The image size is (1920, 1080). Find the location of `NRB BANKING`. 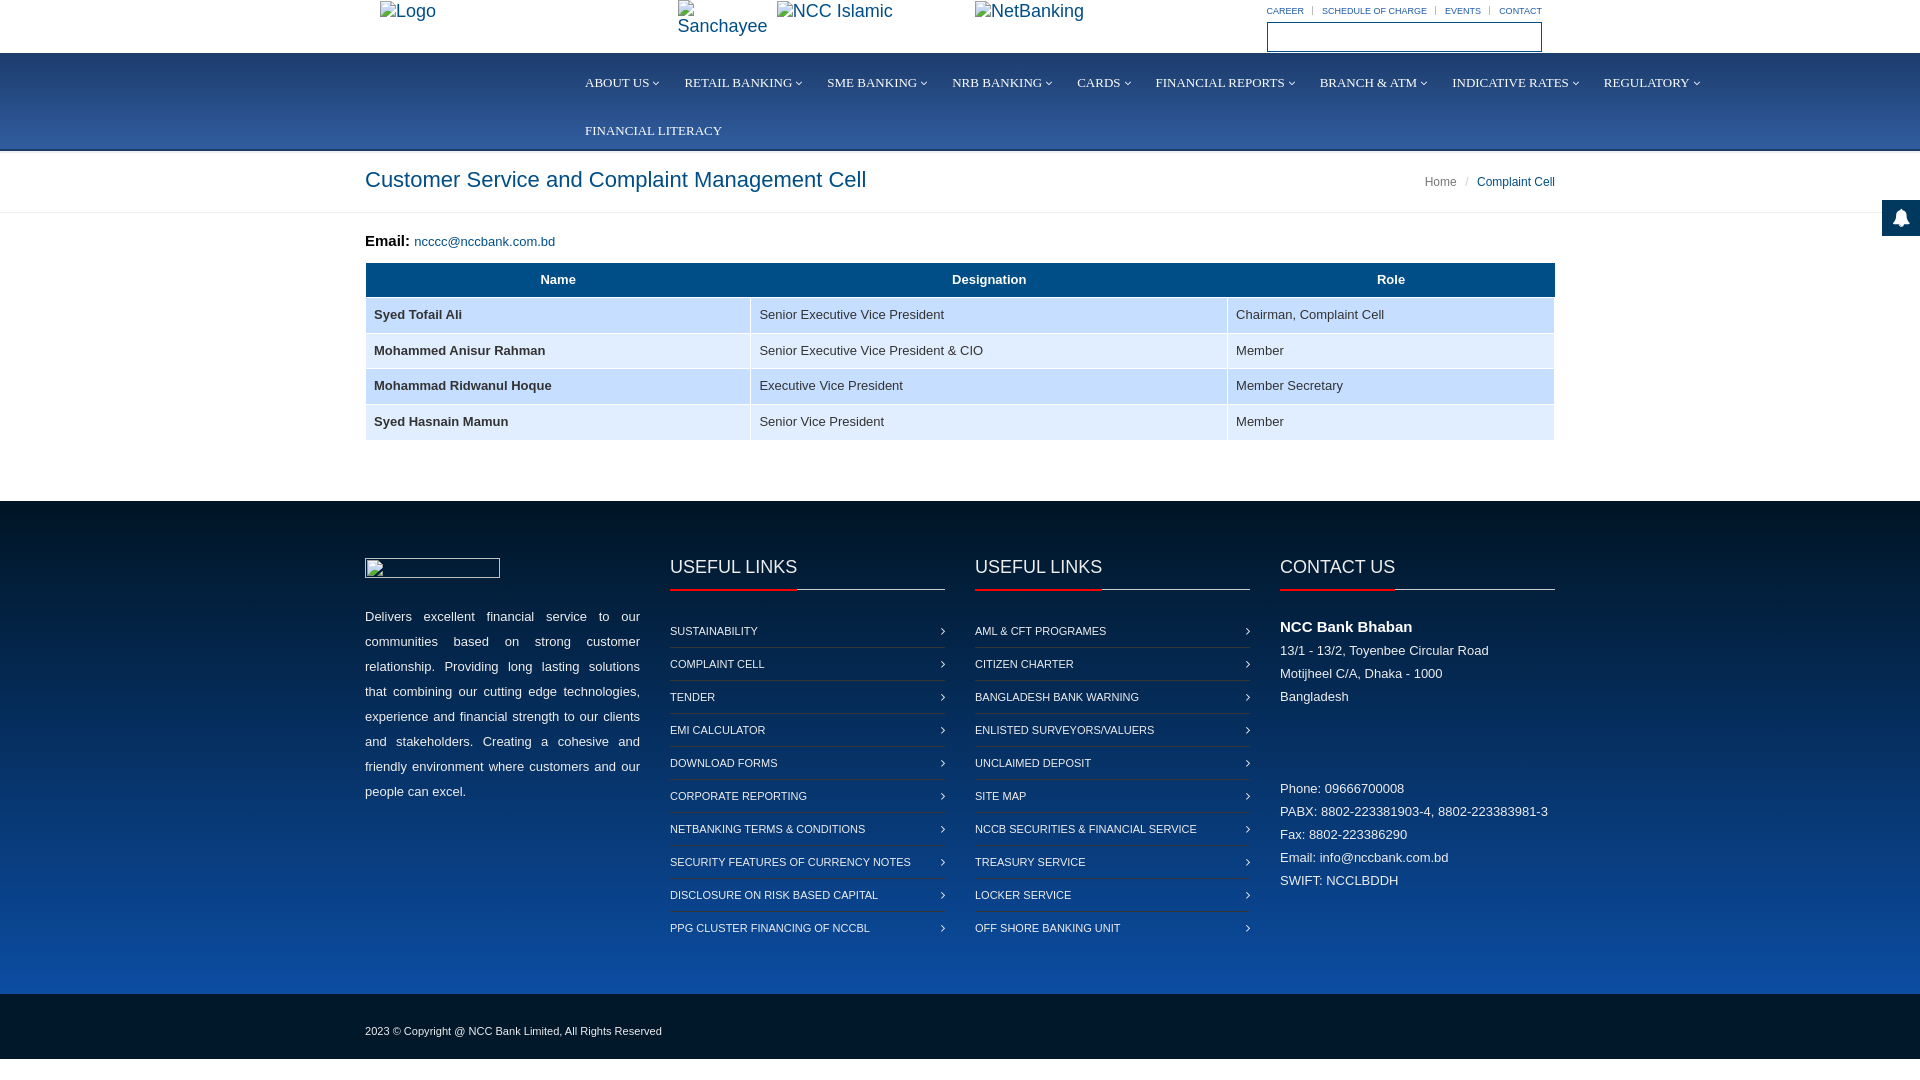

NRB BANKING is located at coordinates (1004, 84).